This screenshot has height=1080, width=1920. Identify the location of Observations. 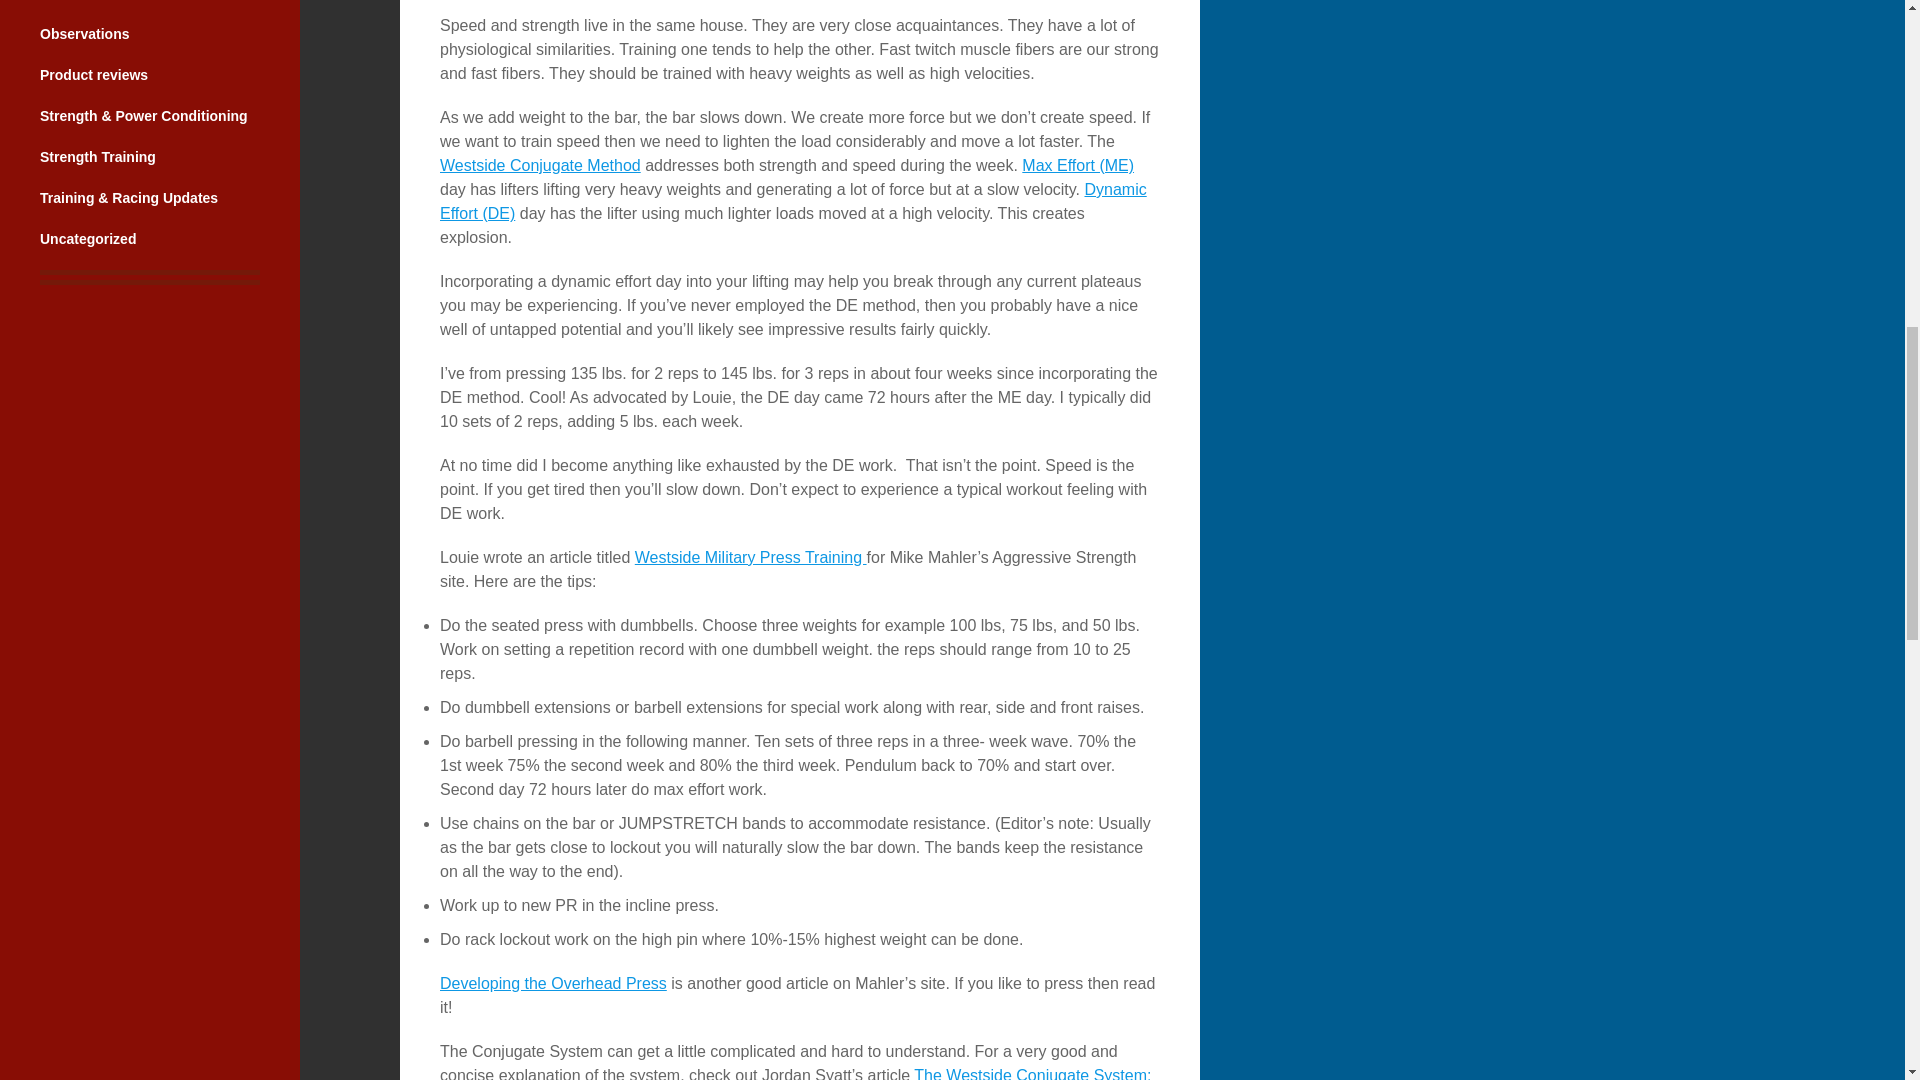
(84, 34).